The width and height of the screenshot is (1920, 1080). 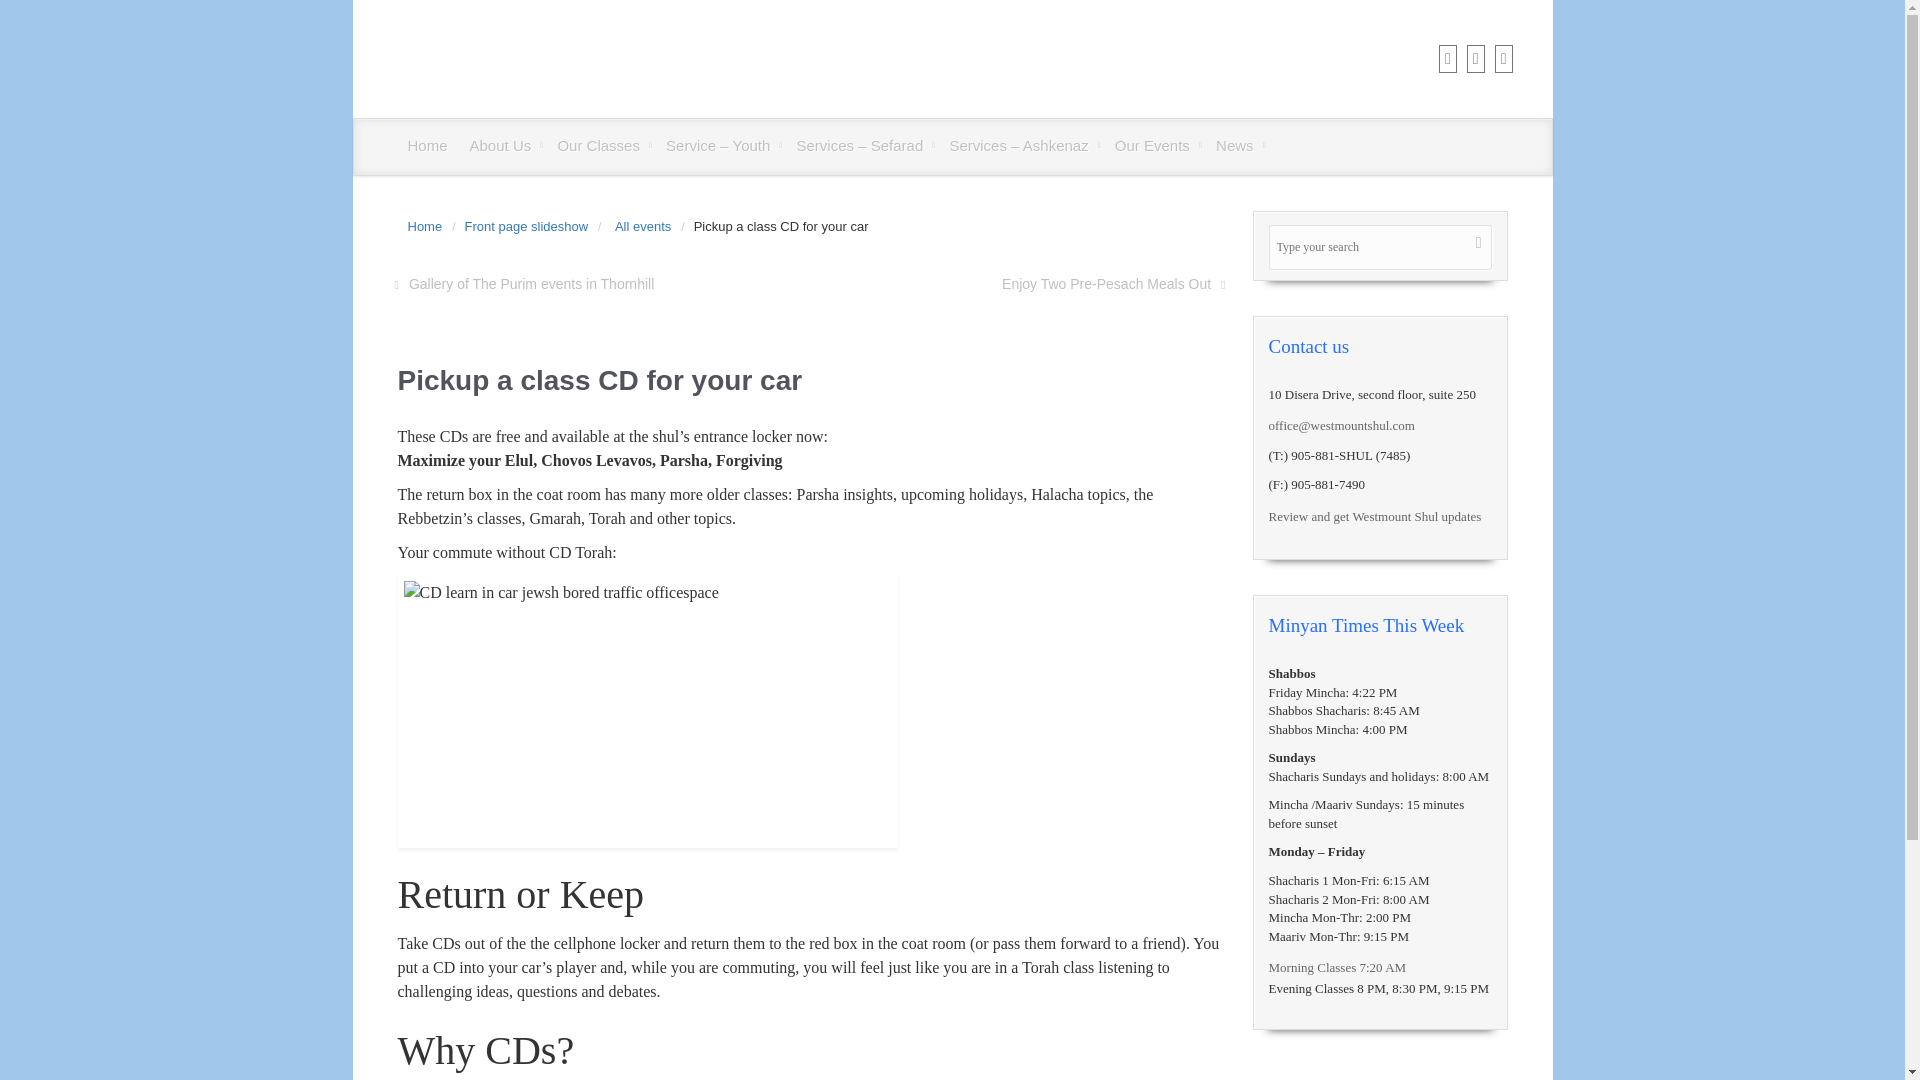 I want to click on About Us, so click(x=504, y=145).